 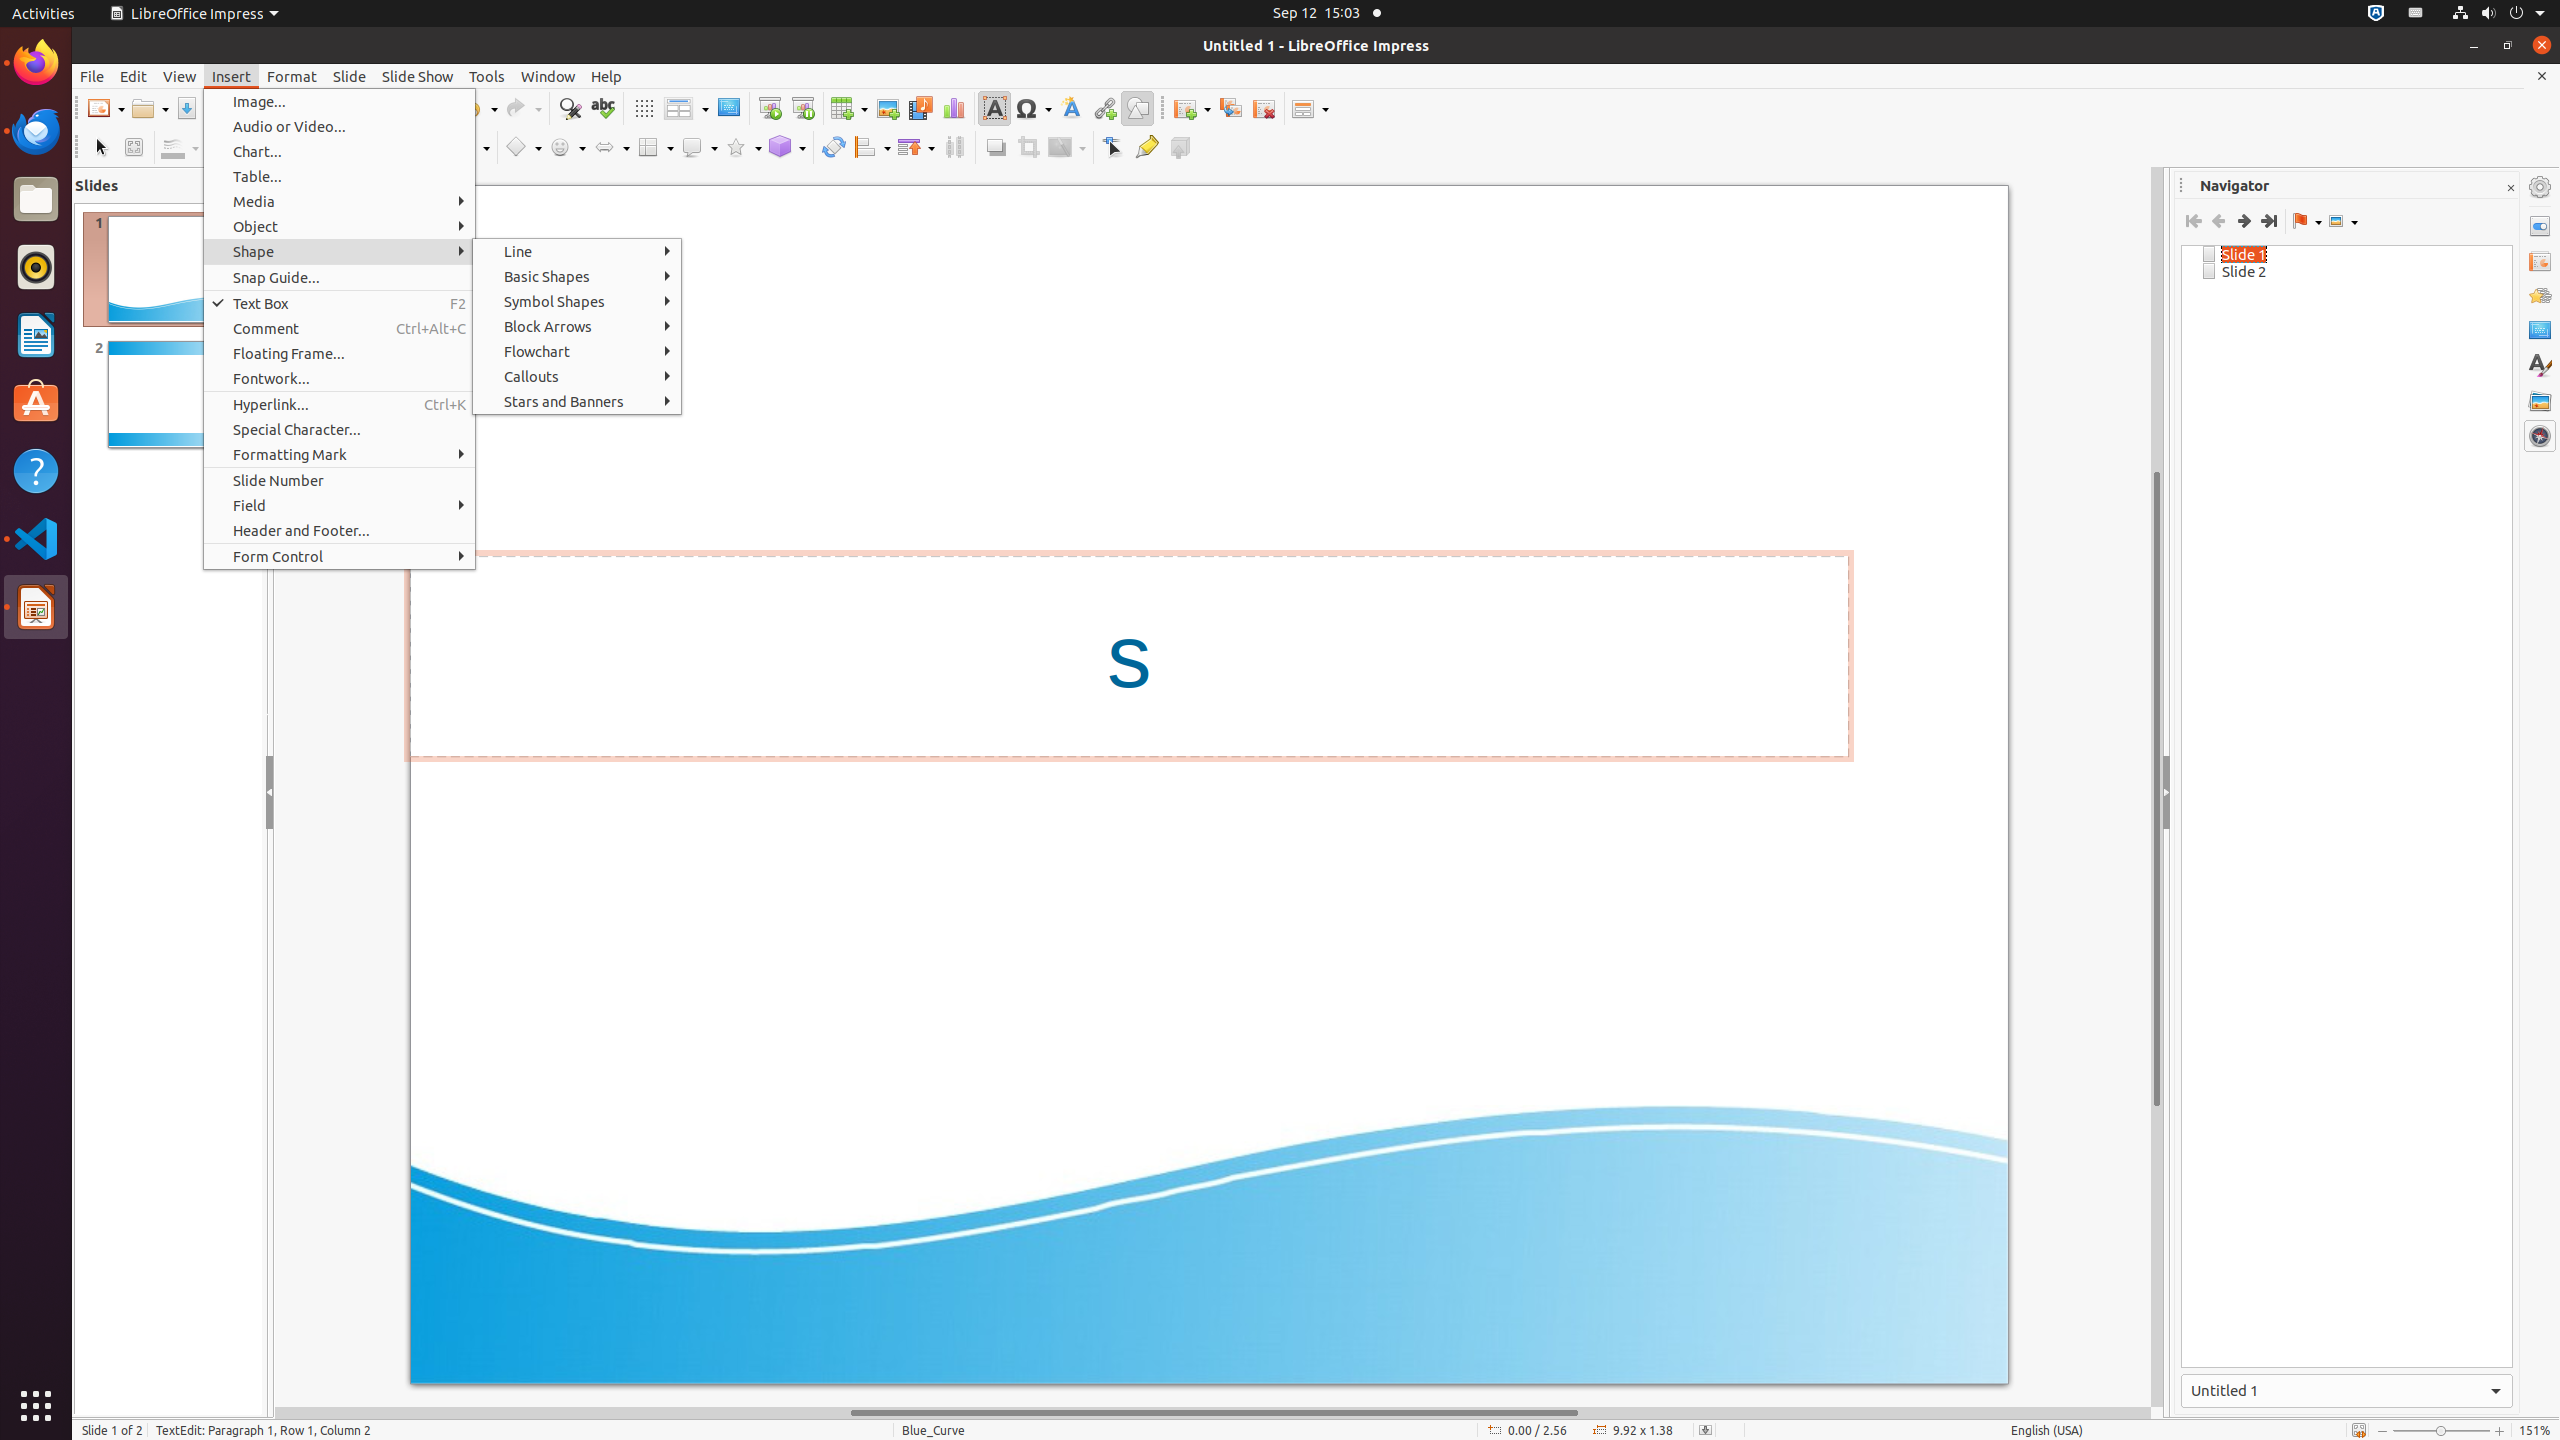 What do you see at coordinates (180, 148) in the screenshot?
I see `Line Color` at bounding box center [180, 148].